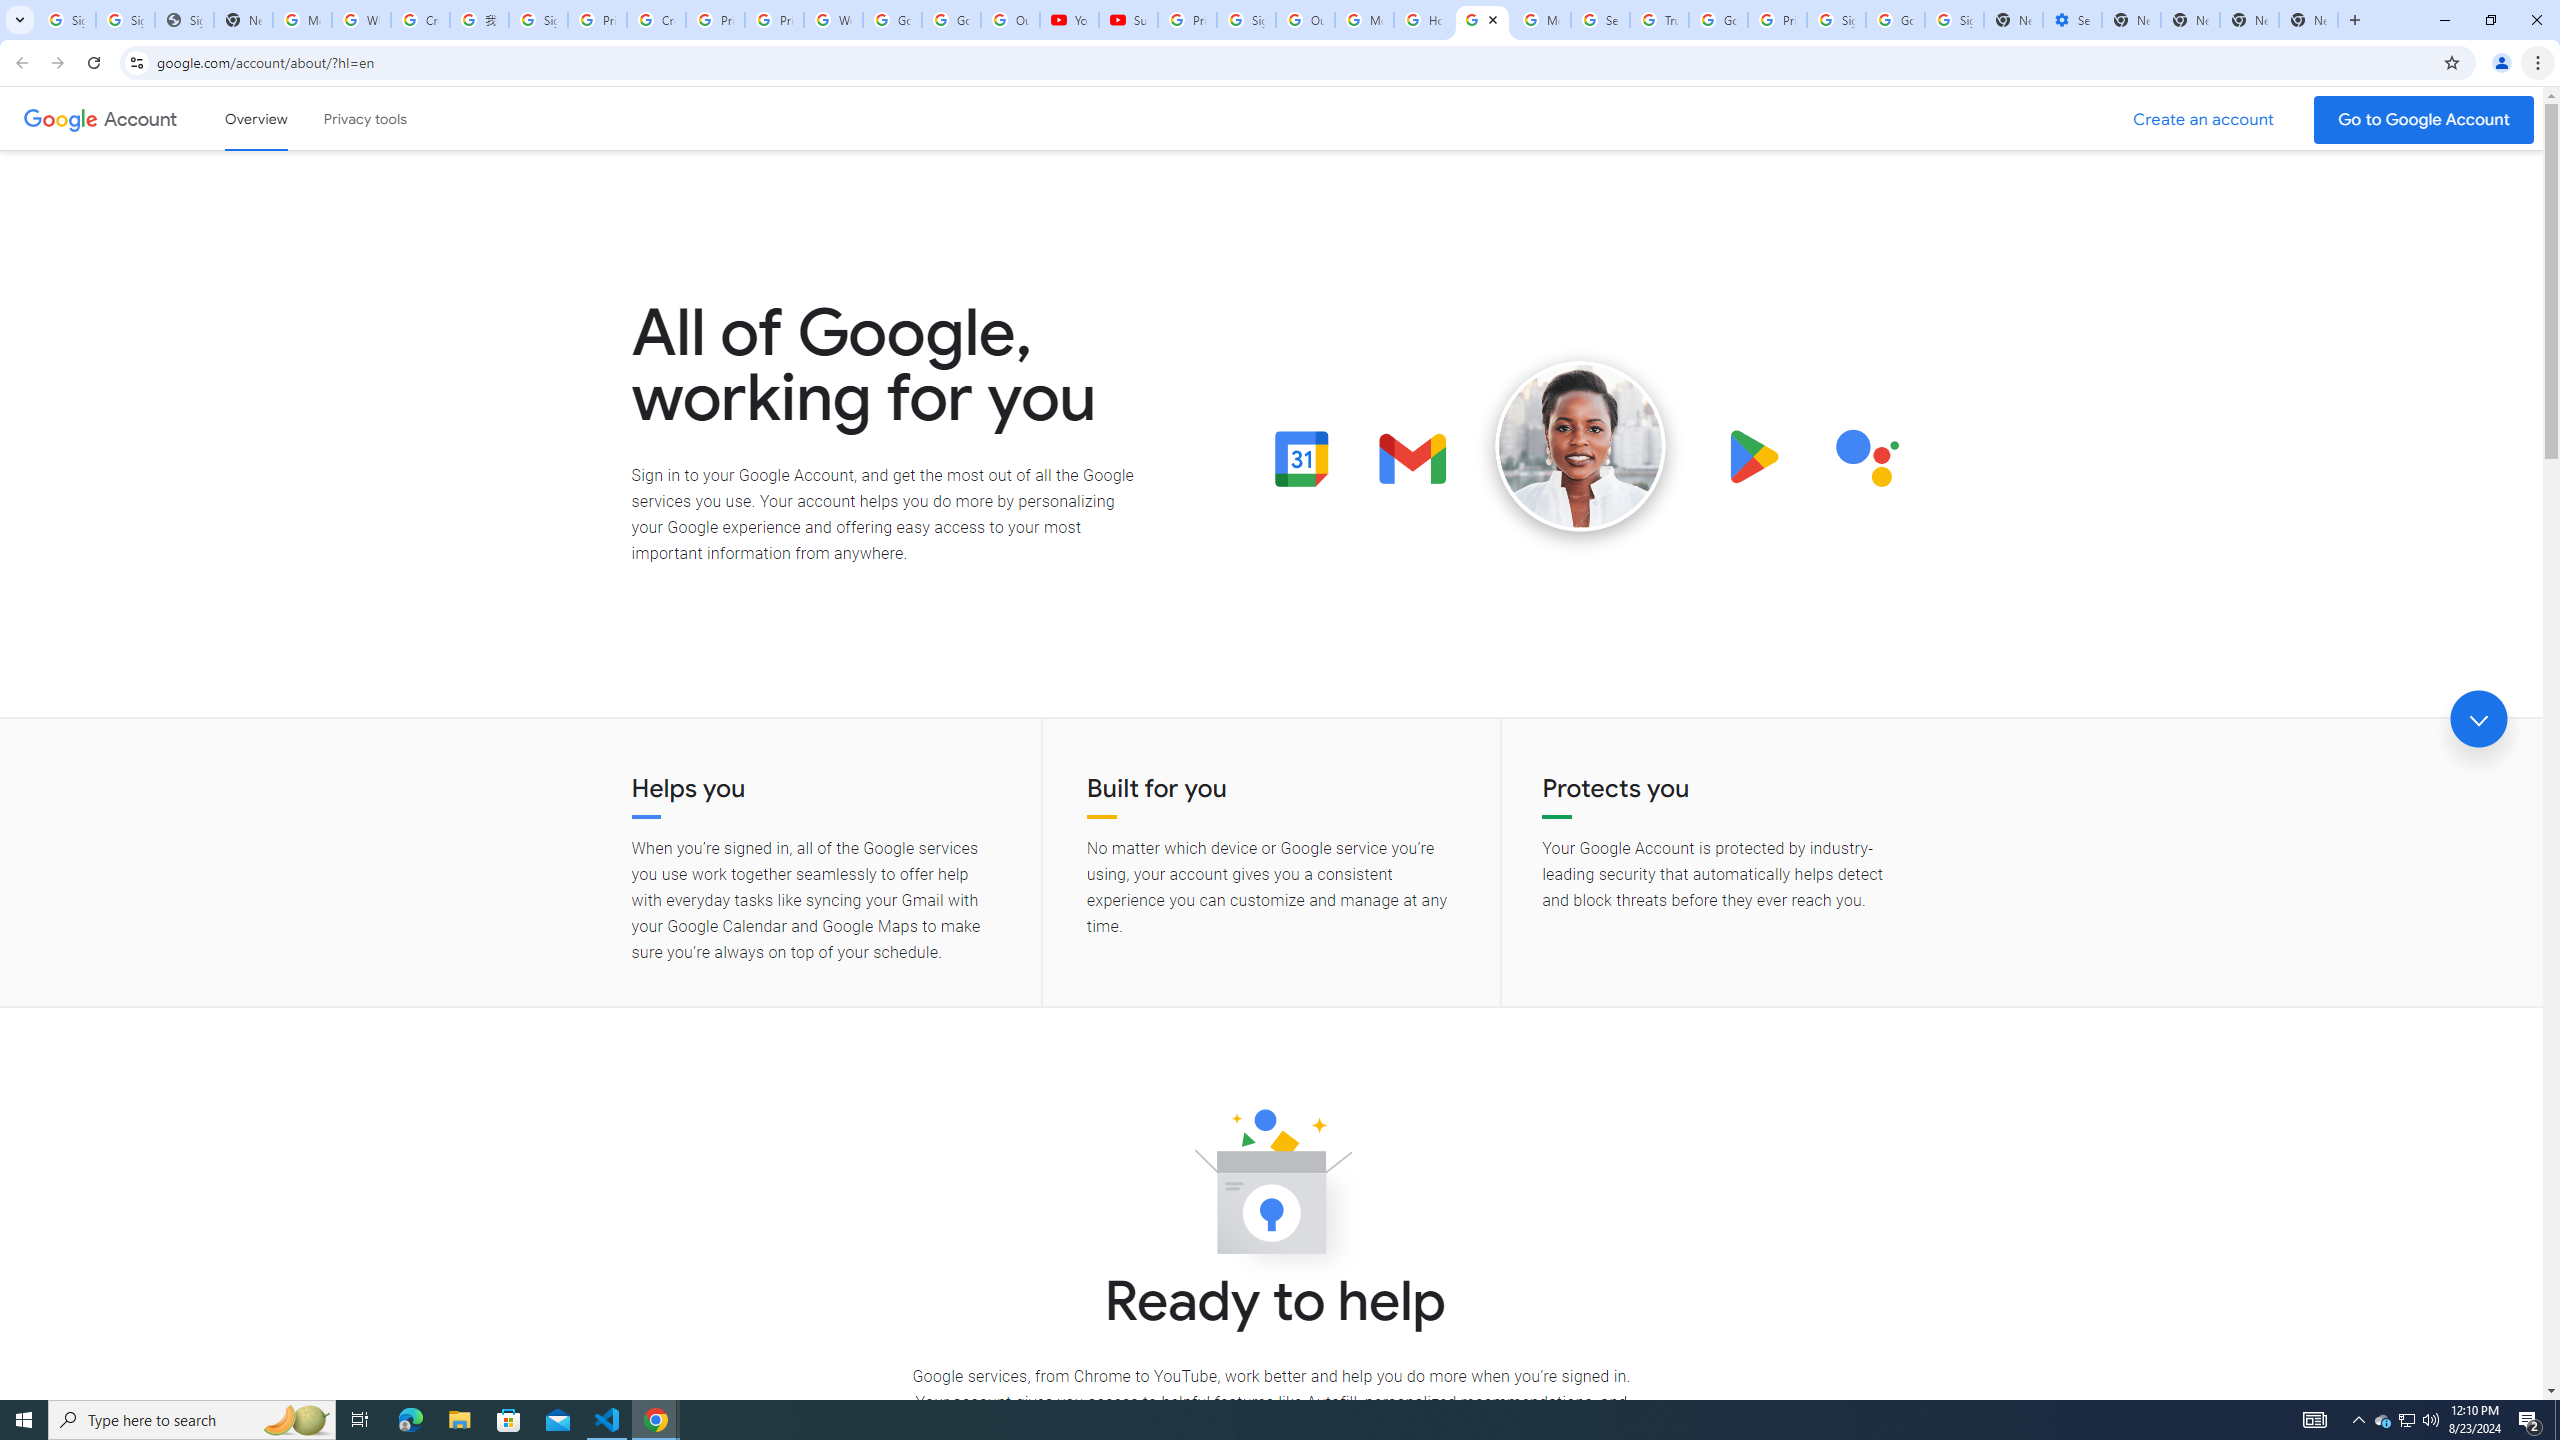 This screenshot has width=2560, height=1440. Describe the element at coordinates (60, 118) in the screenshot. I see `Google logo` at that location.